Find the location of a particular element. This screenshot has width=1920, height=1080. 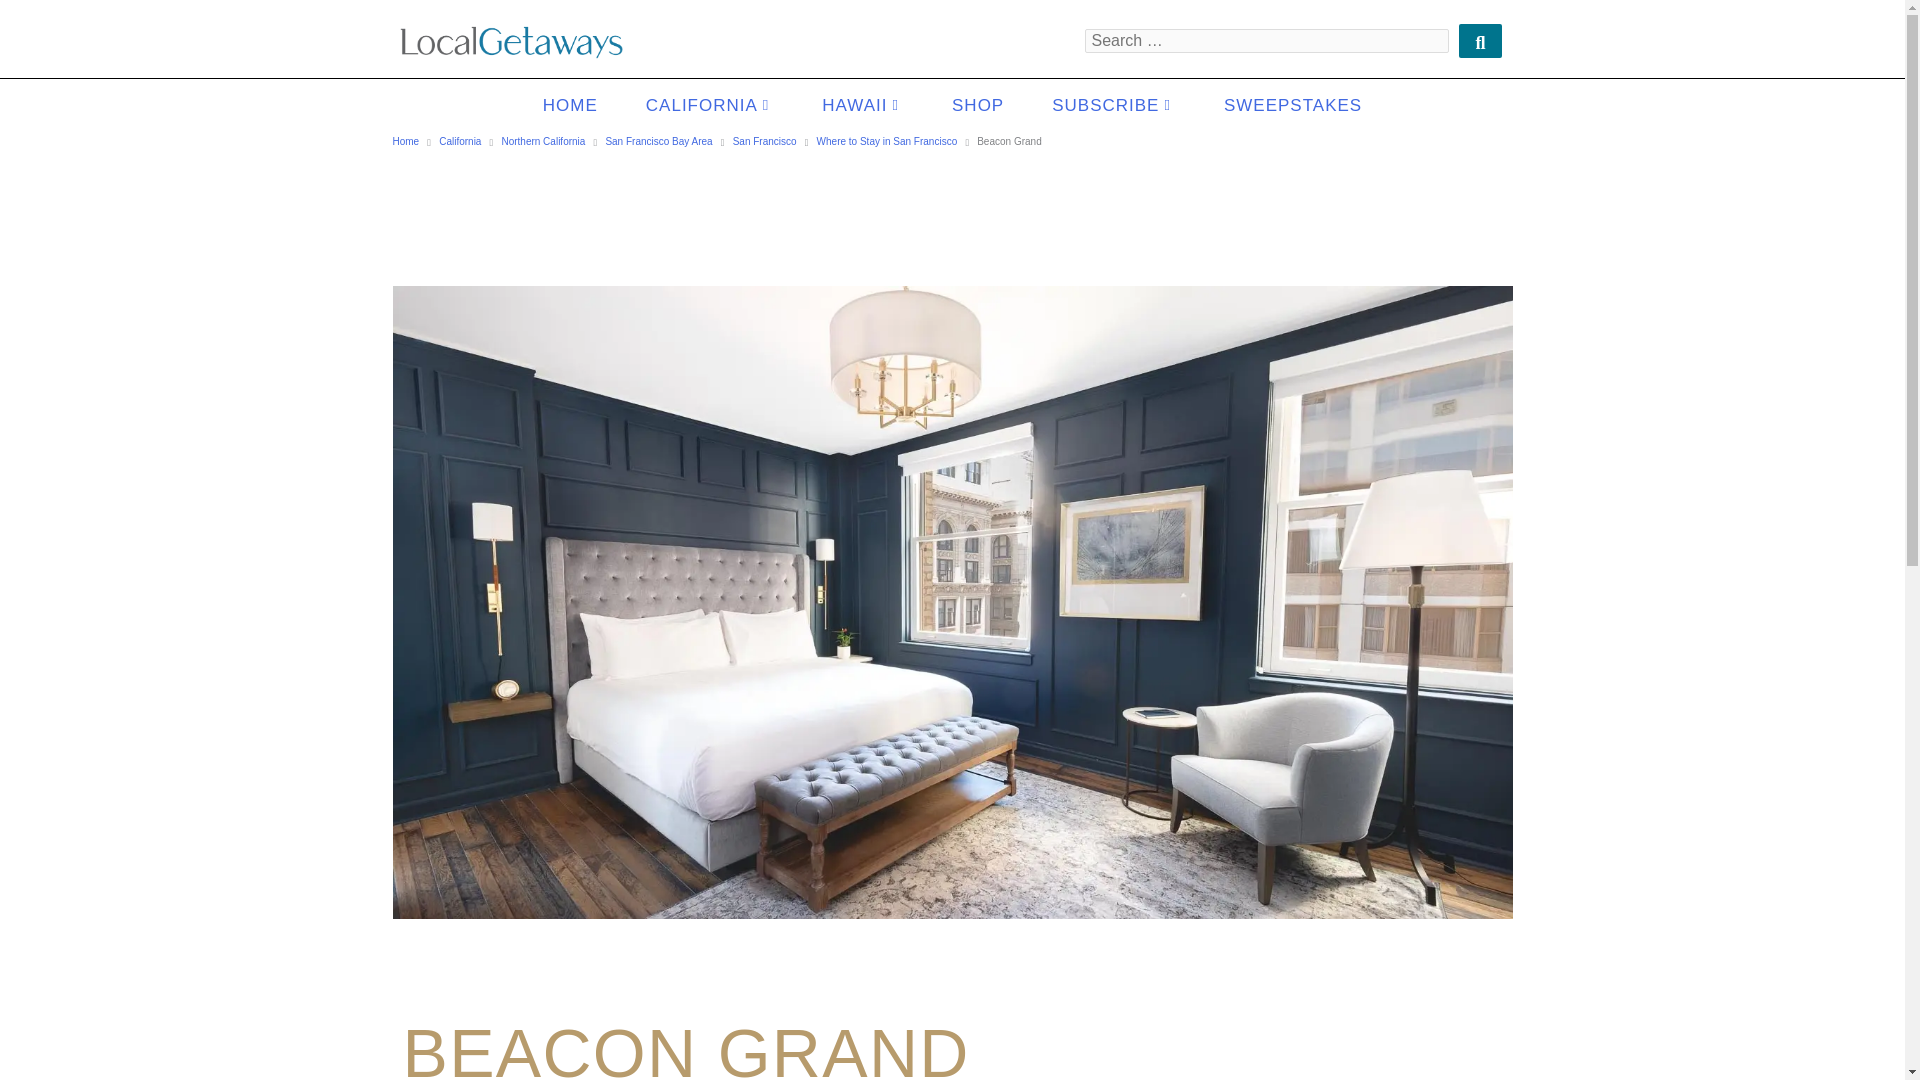

Northern California is located at coordinates (543, 142).